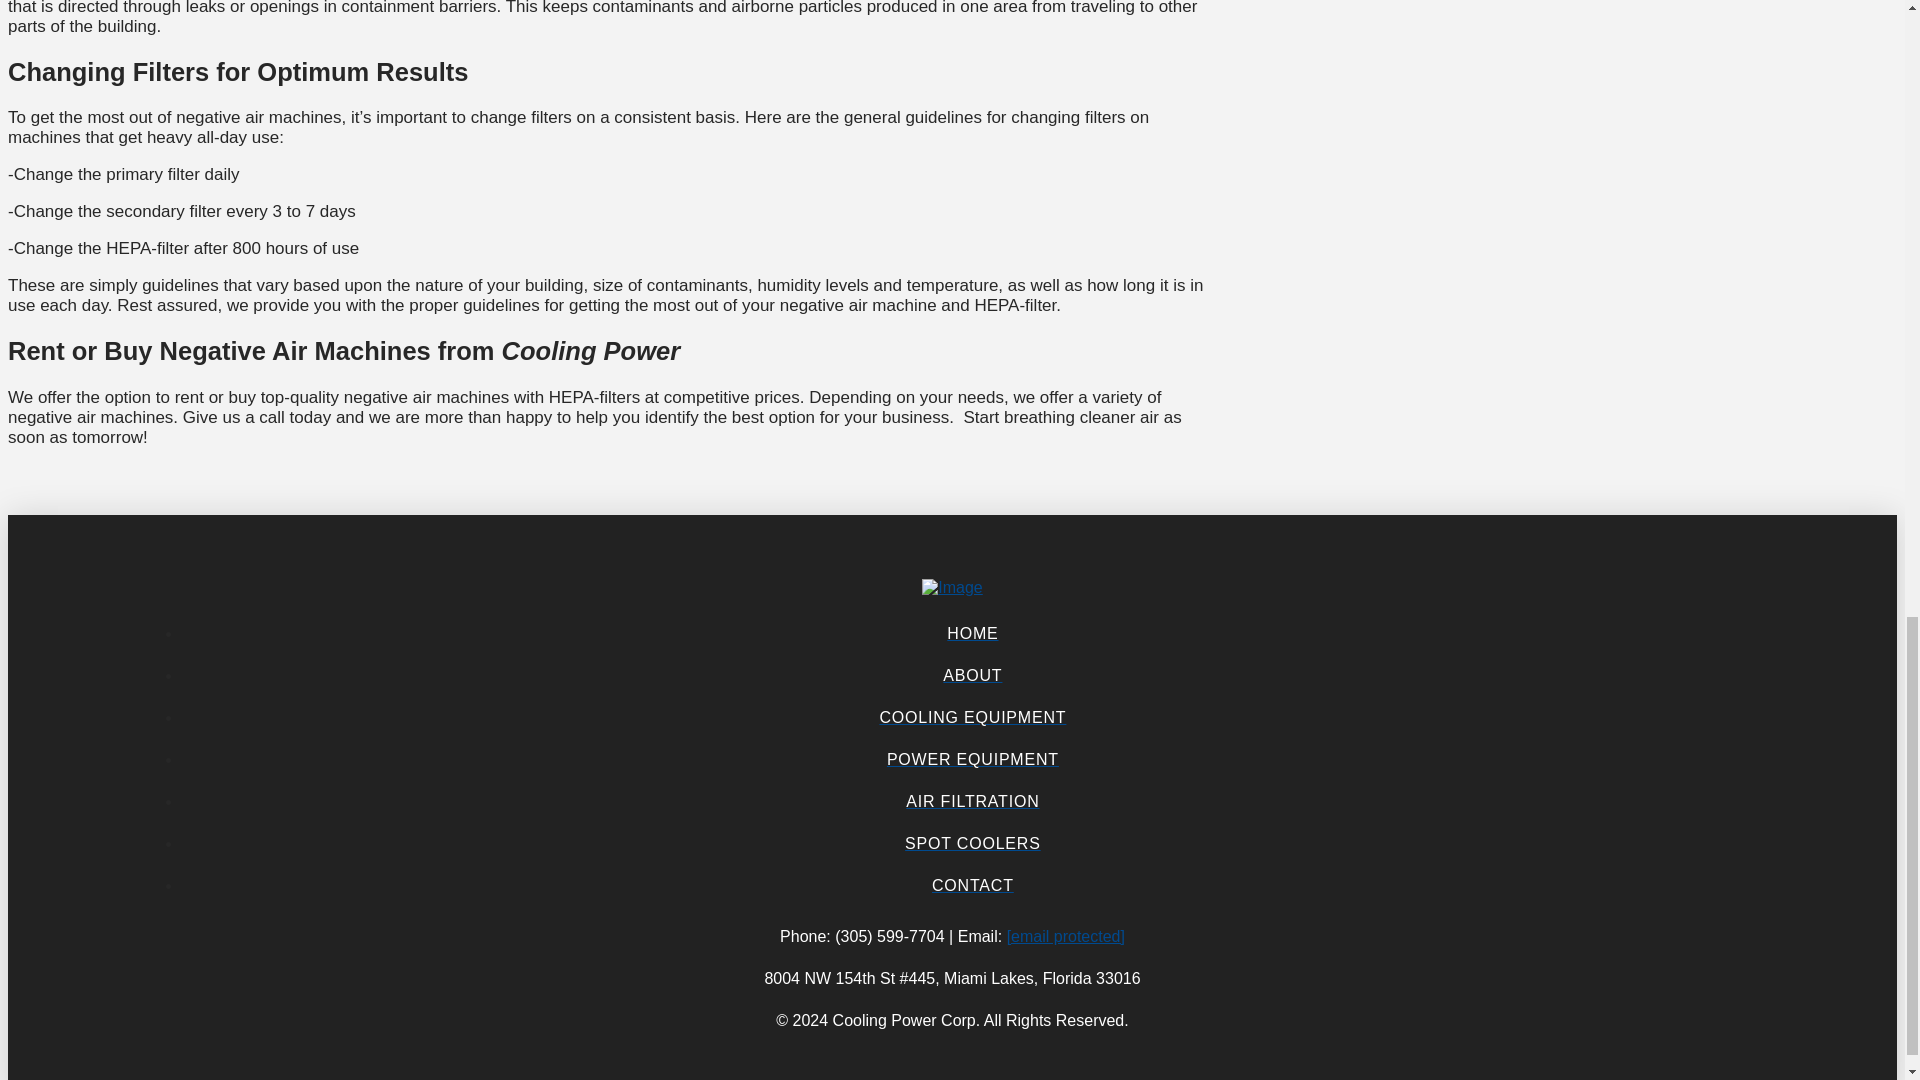 This screenshot has height=1080, width=1920. What do you see at coordinates (972, 759) in the screenshot?
I see `POWER EQUIPMENT` at bounding box center [972, 759].